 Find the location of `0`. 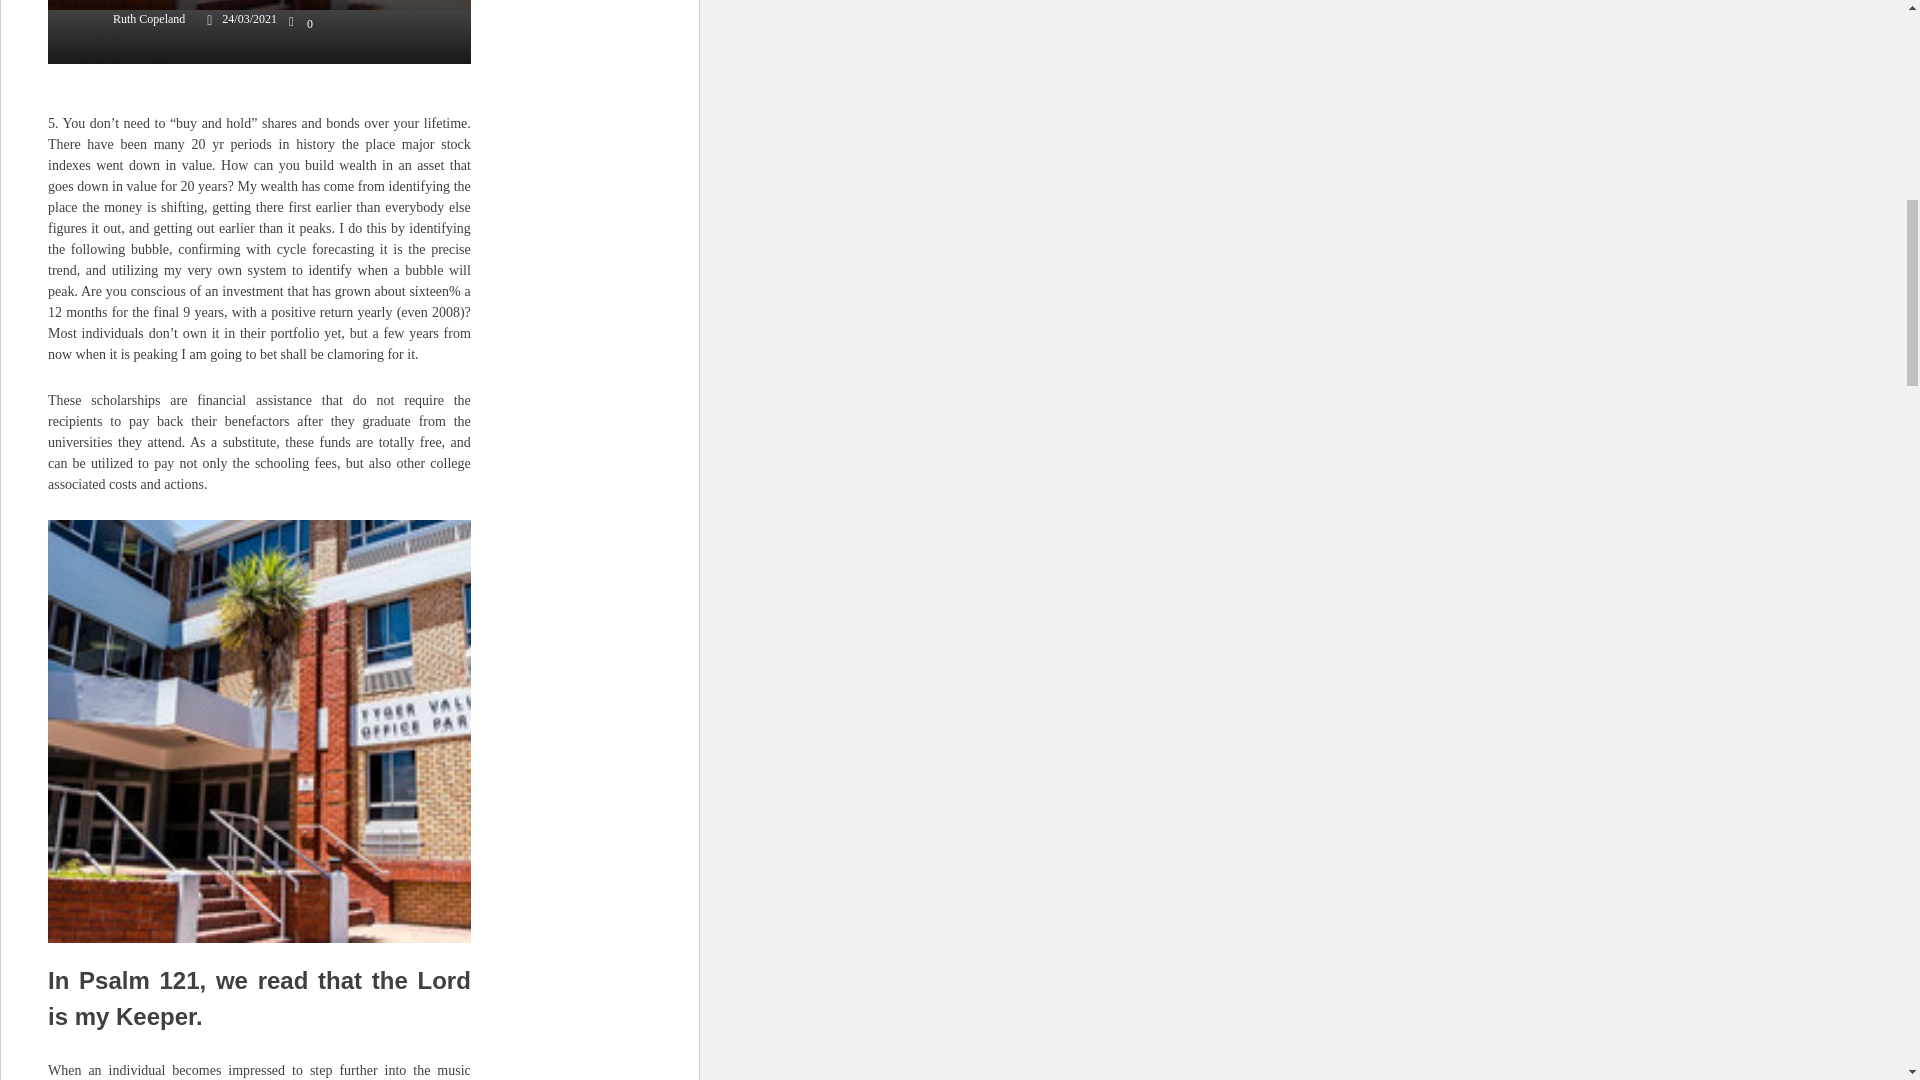

0 is located at coordinates (302, 24).